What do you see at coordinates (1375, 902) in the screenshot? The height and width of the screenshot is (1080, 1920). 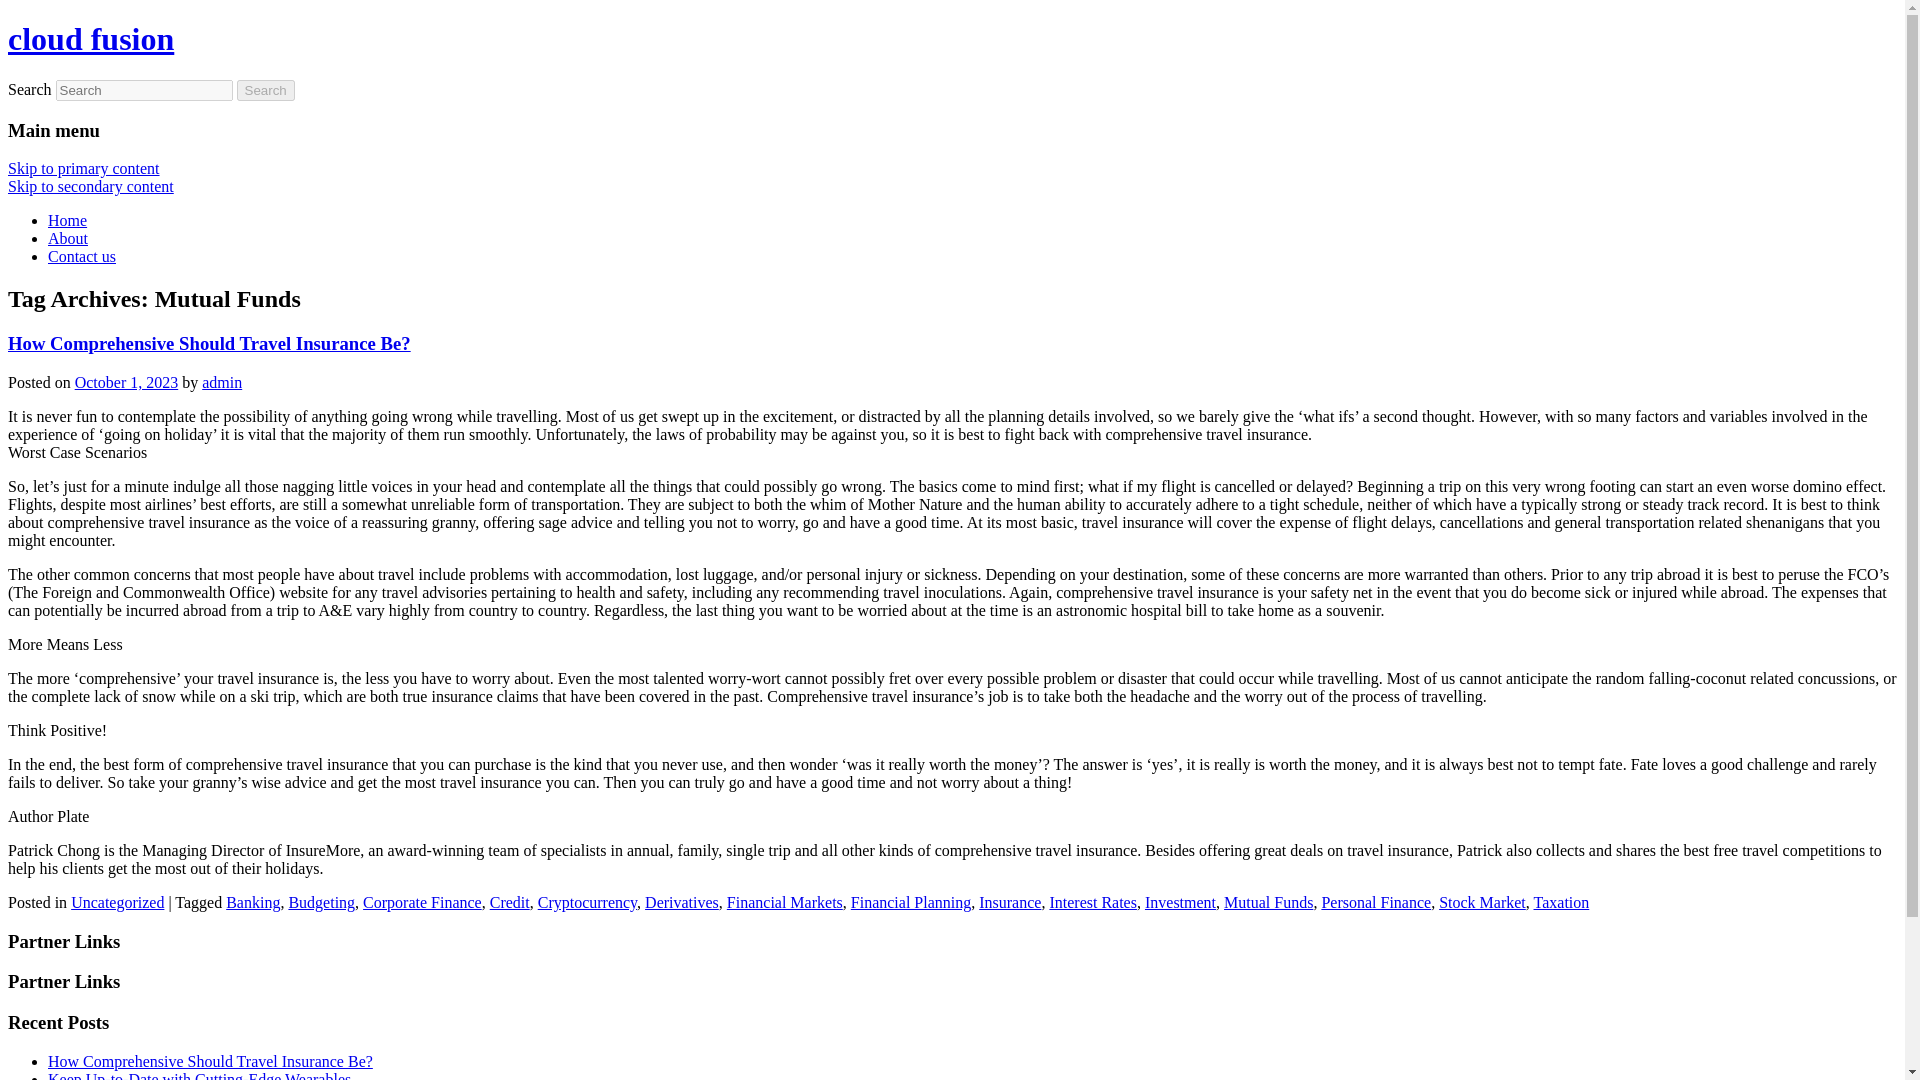 I see `Personal Finance` at bounding box center [1375, 902].